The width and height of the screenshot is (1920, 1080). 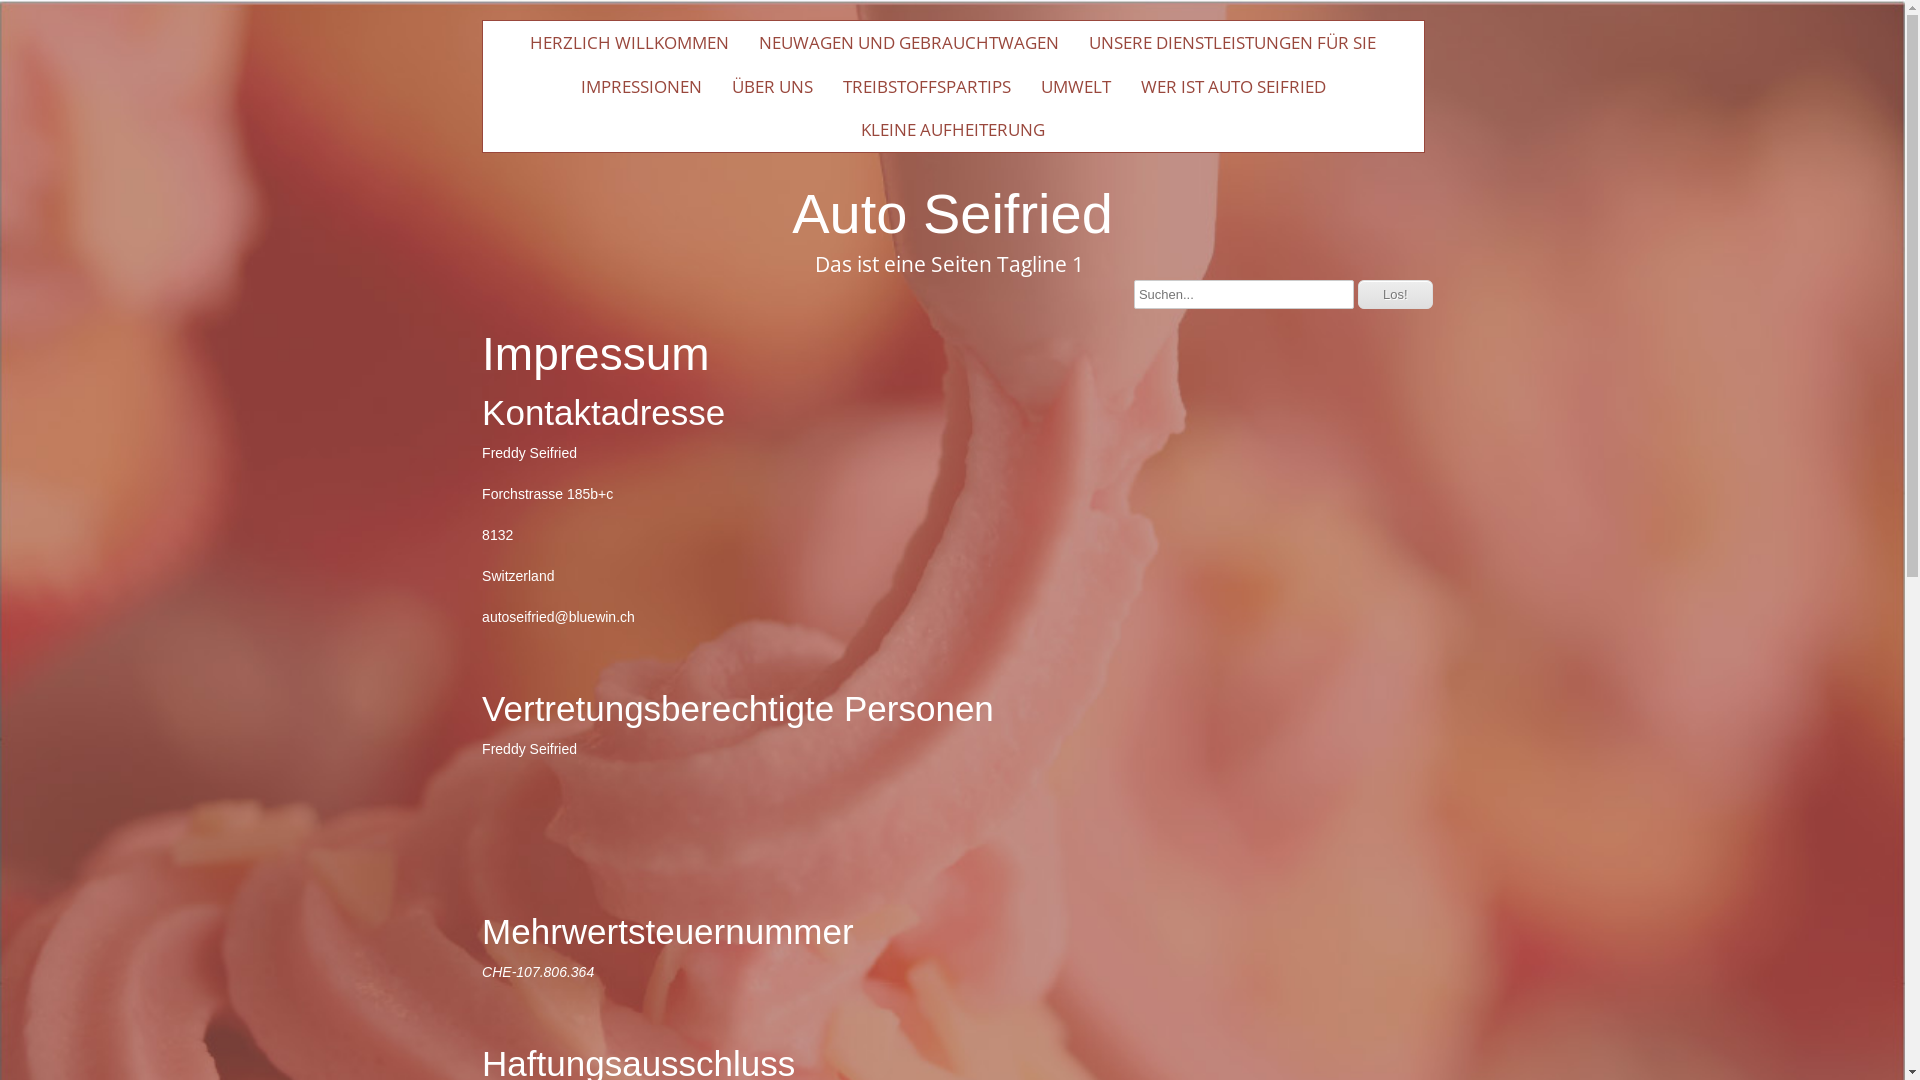 I want to click on Los!, so click(x=1396, y=294).